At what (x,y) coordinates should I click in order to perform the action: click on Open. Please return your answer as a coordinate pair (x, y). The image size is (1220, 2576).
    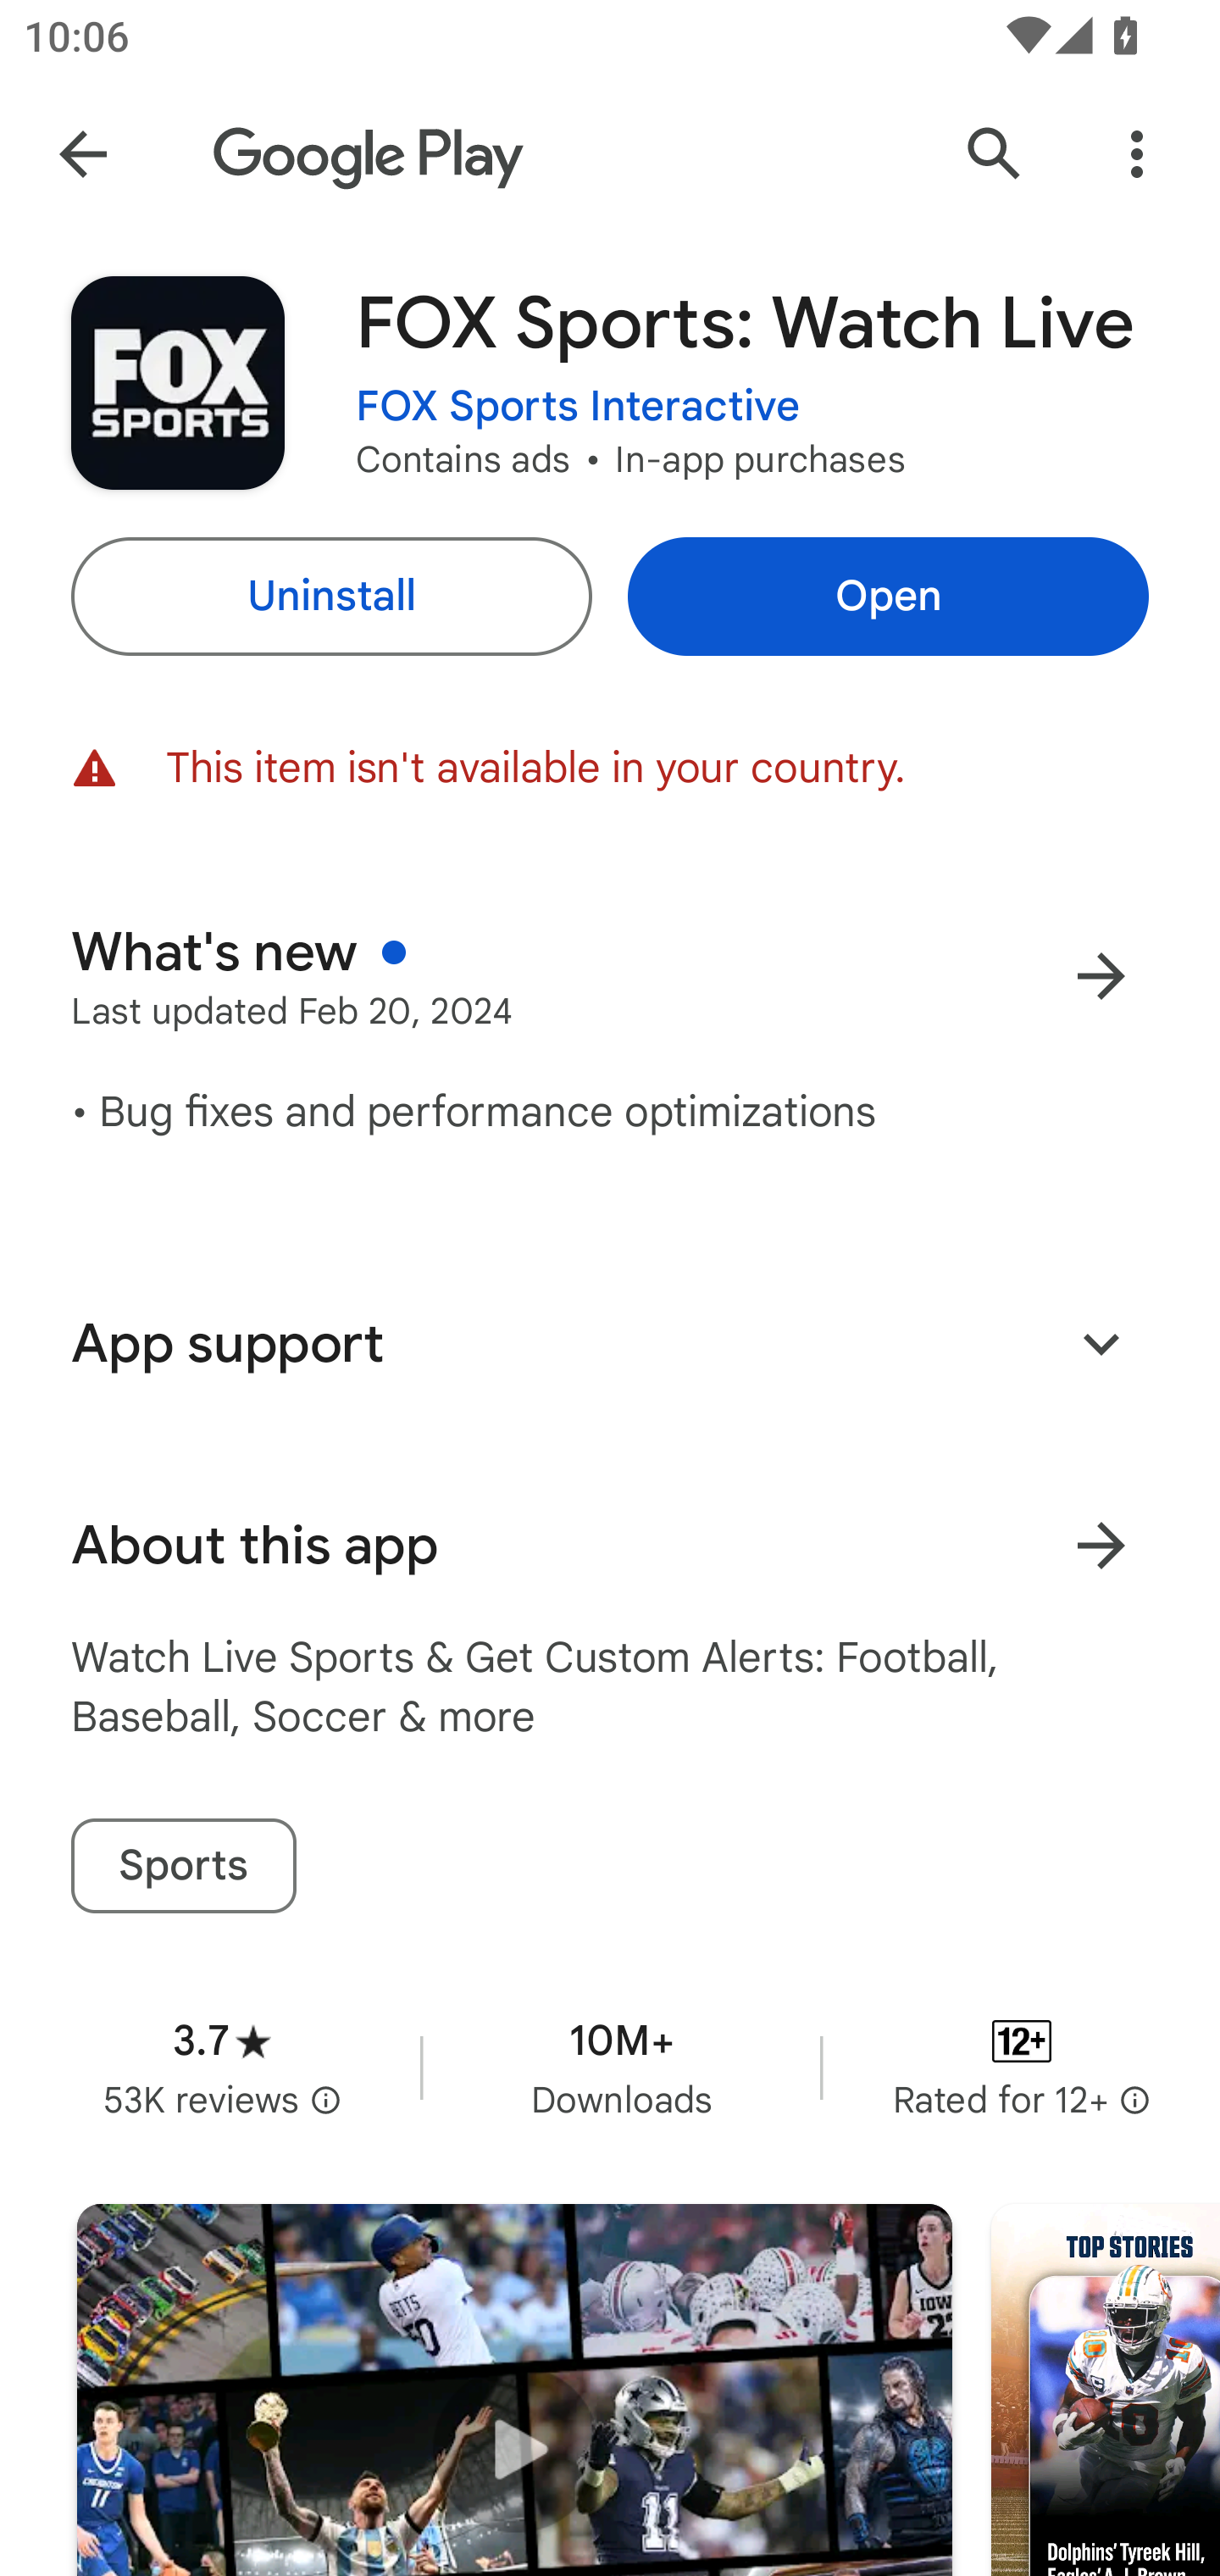
    Looking at the image, I should click on (888, 597).